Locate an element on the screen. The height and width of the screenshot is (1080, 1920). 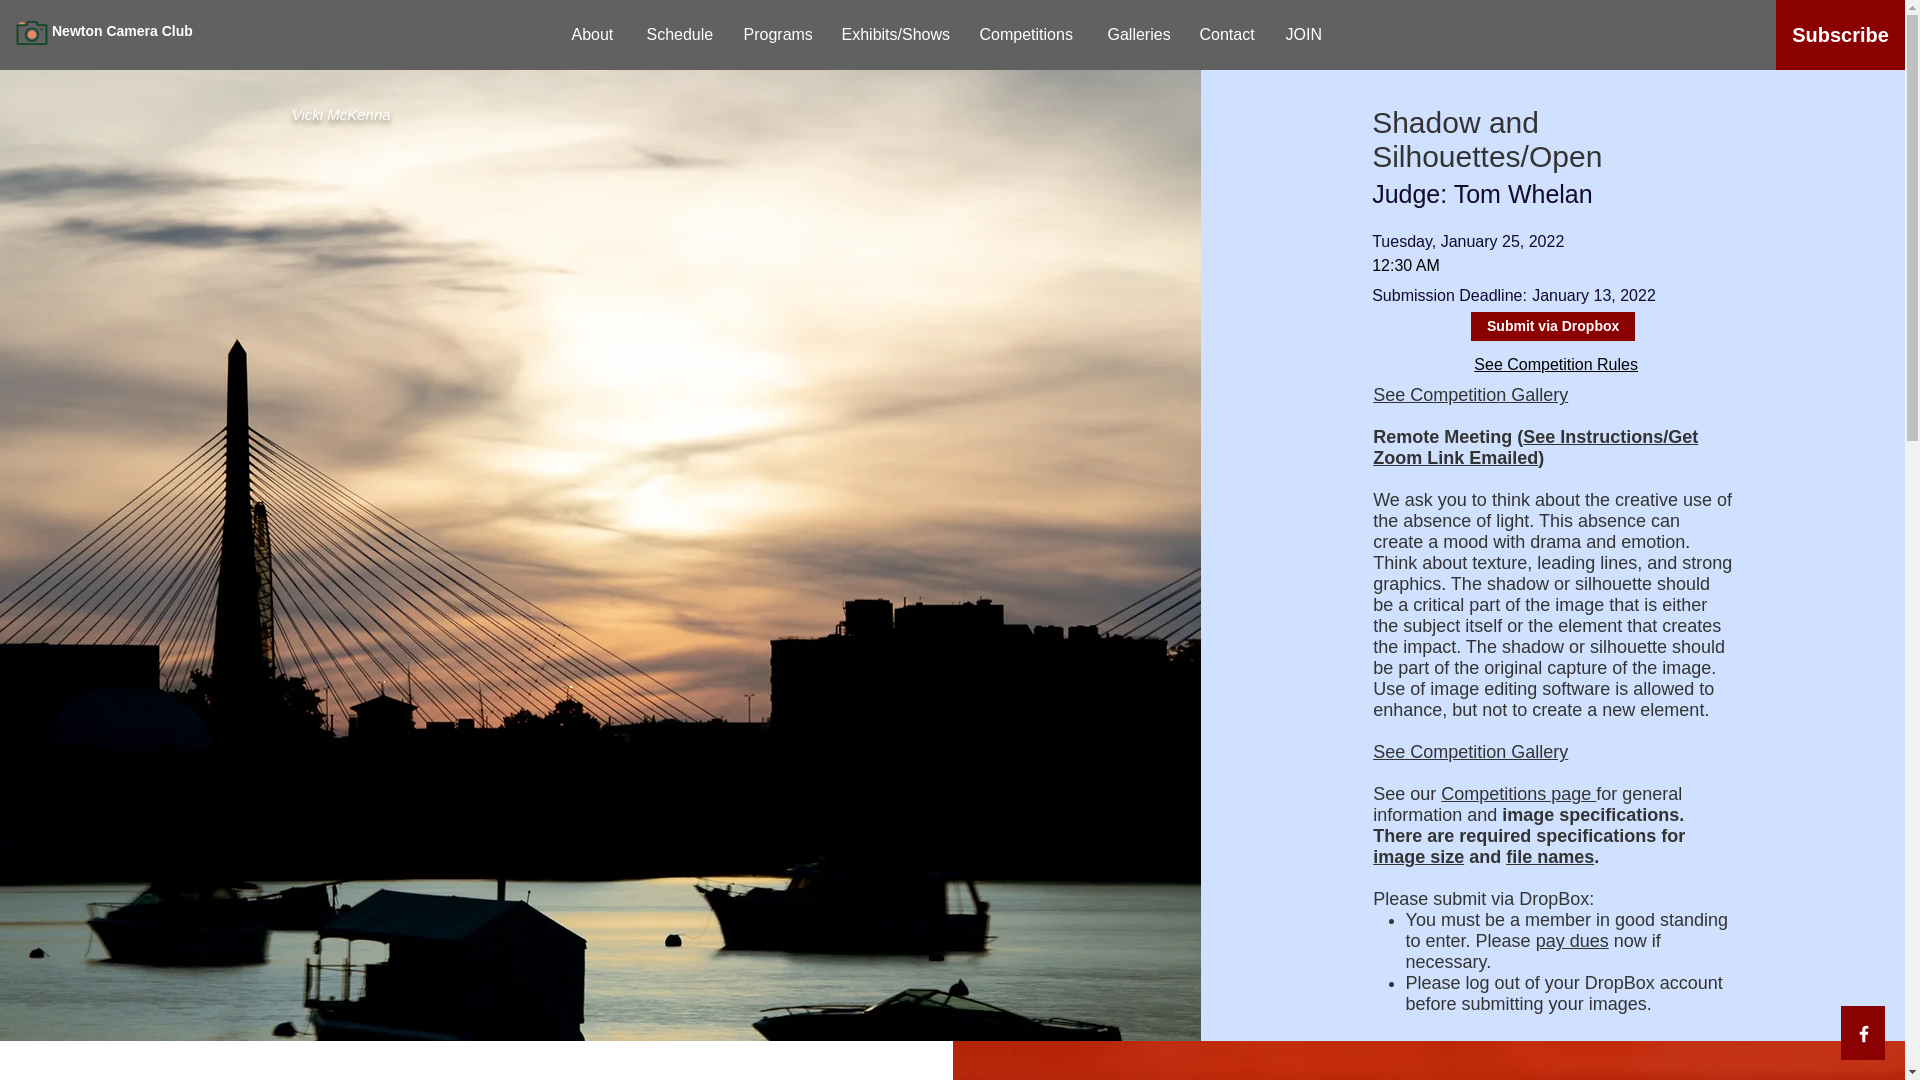
About is located at coordinates (594, 34).